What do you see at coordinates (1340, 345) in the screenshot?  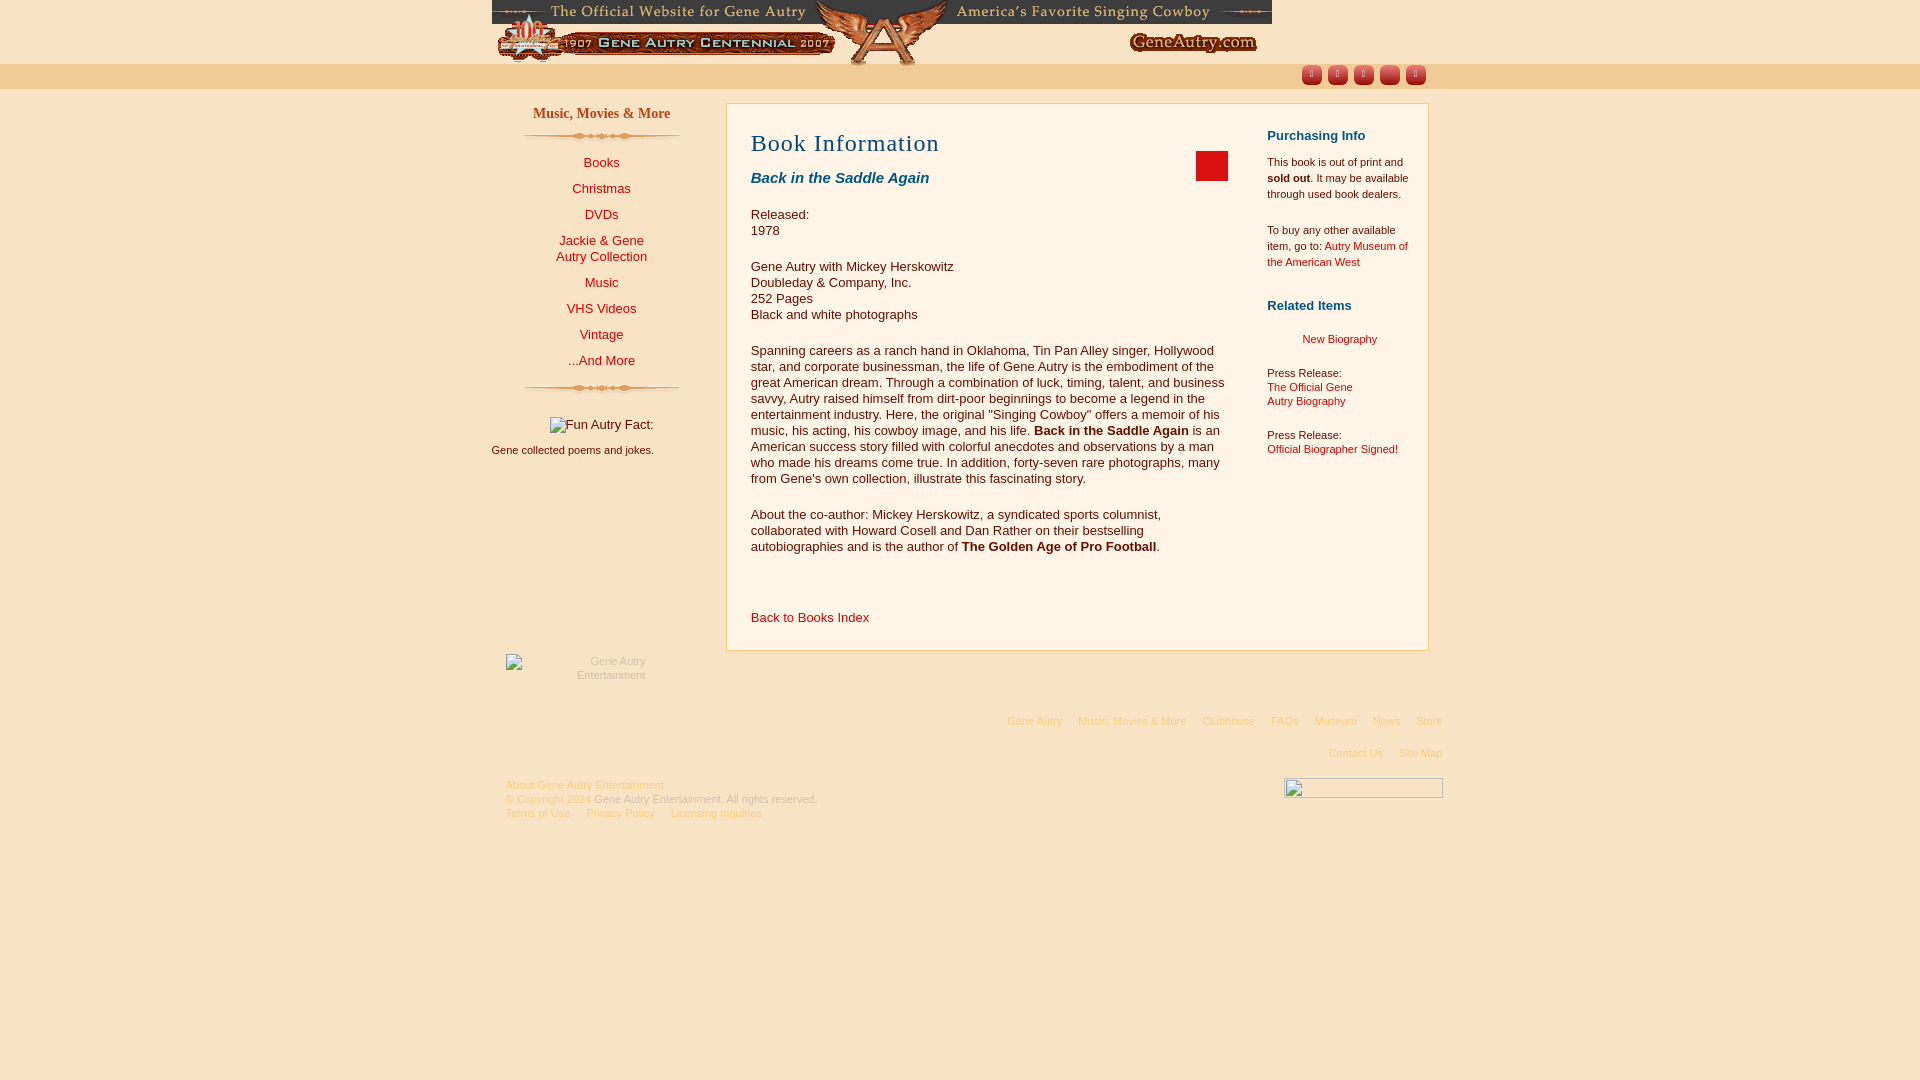 I see `New Biography` at bounding box center [1340, 345].